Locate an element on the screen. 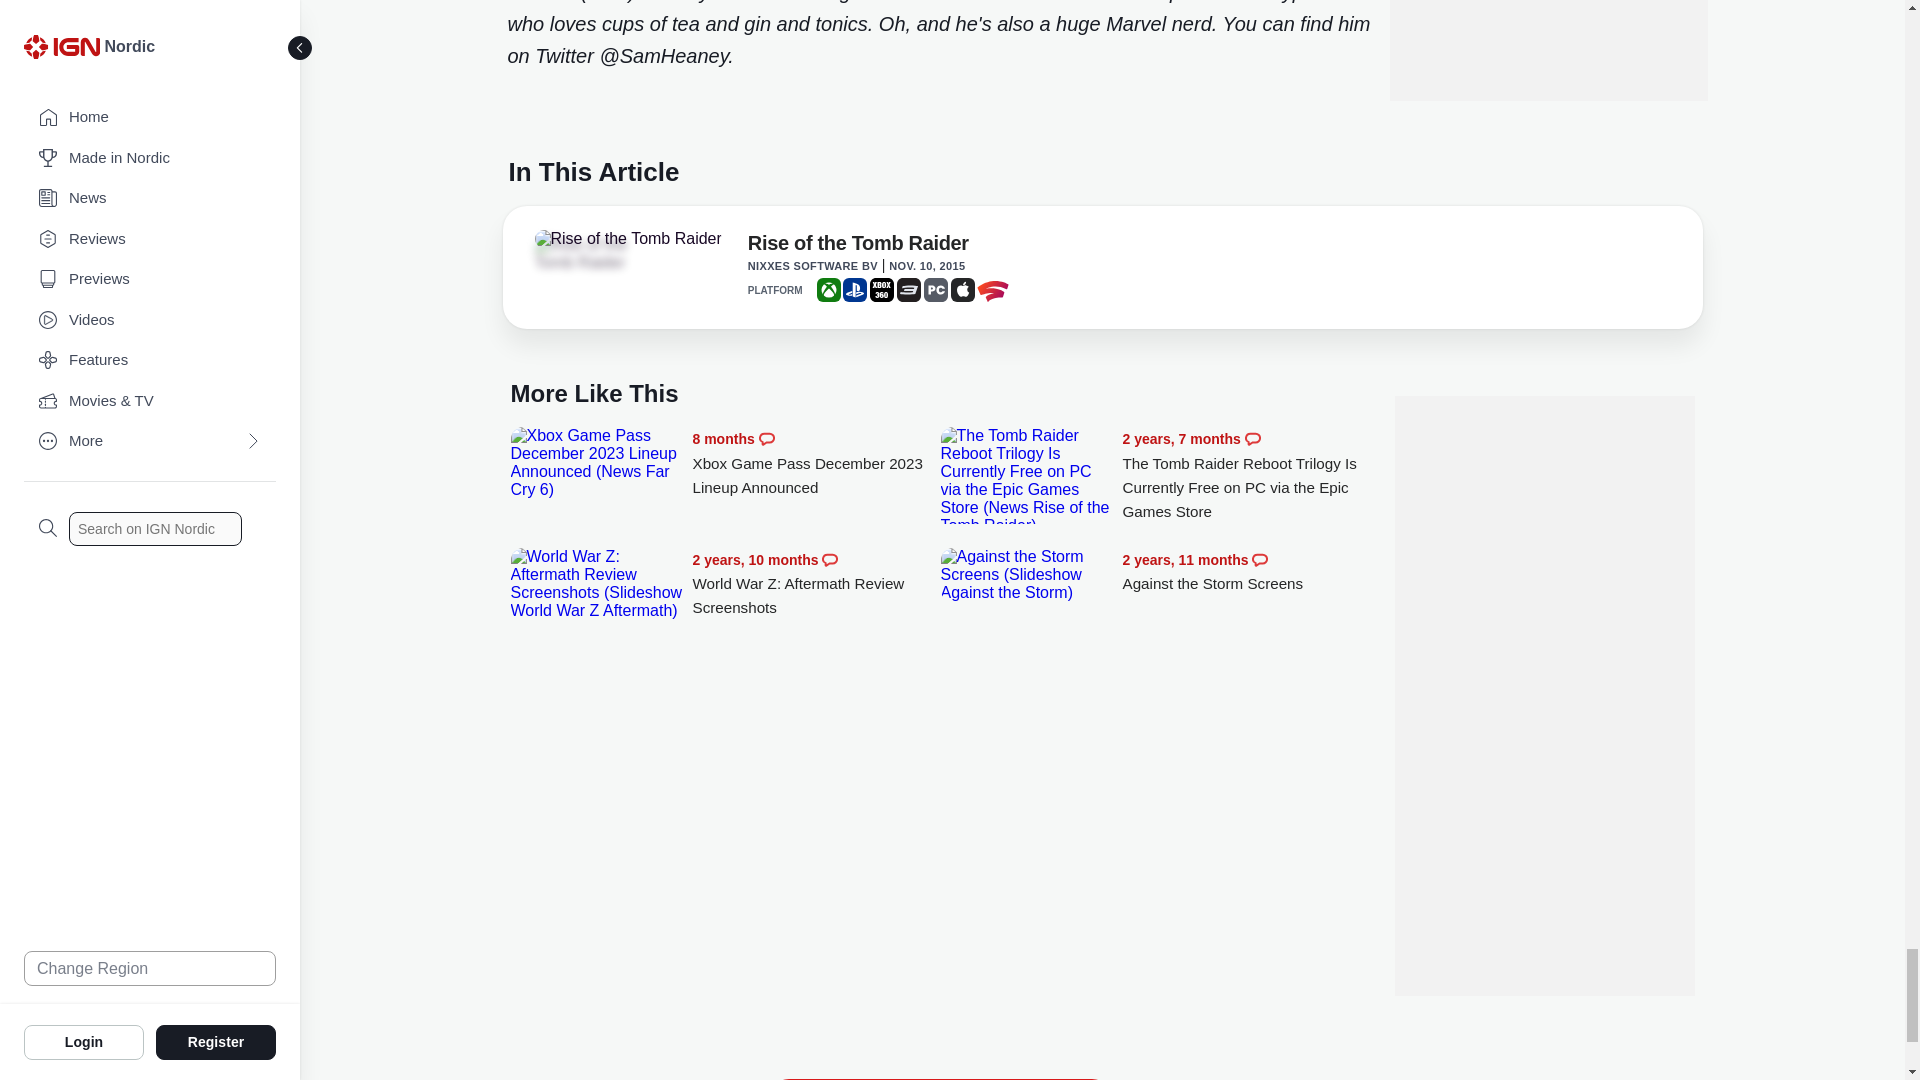 The width and height of the screenshot is (1920, 1080). PC is located at coordinates (936, 290).